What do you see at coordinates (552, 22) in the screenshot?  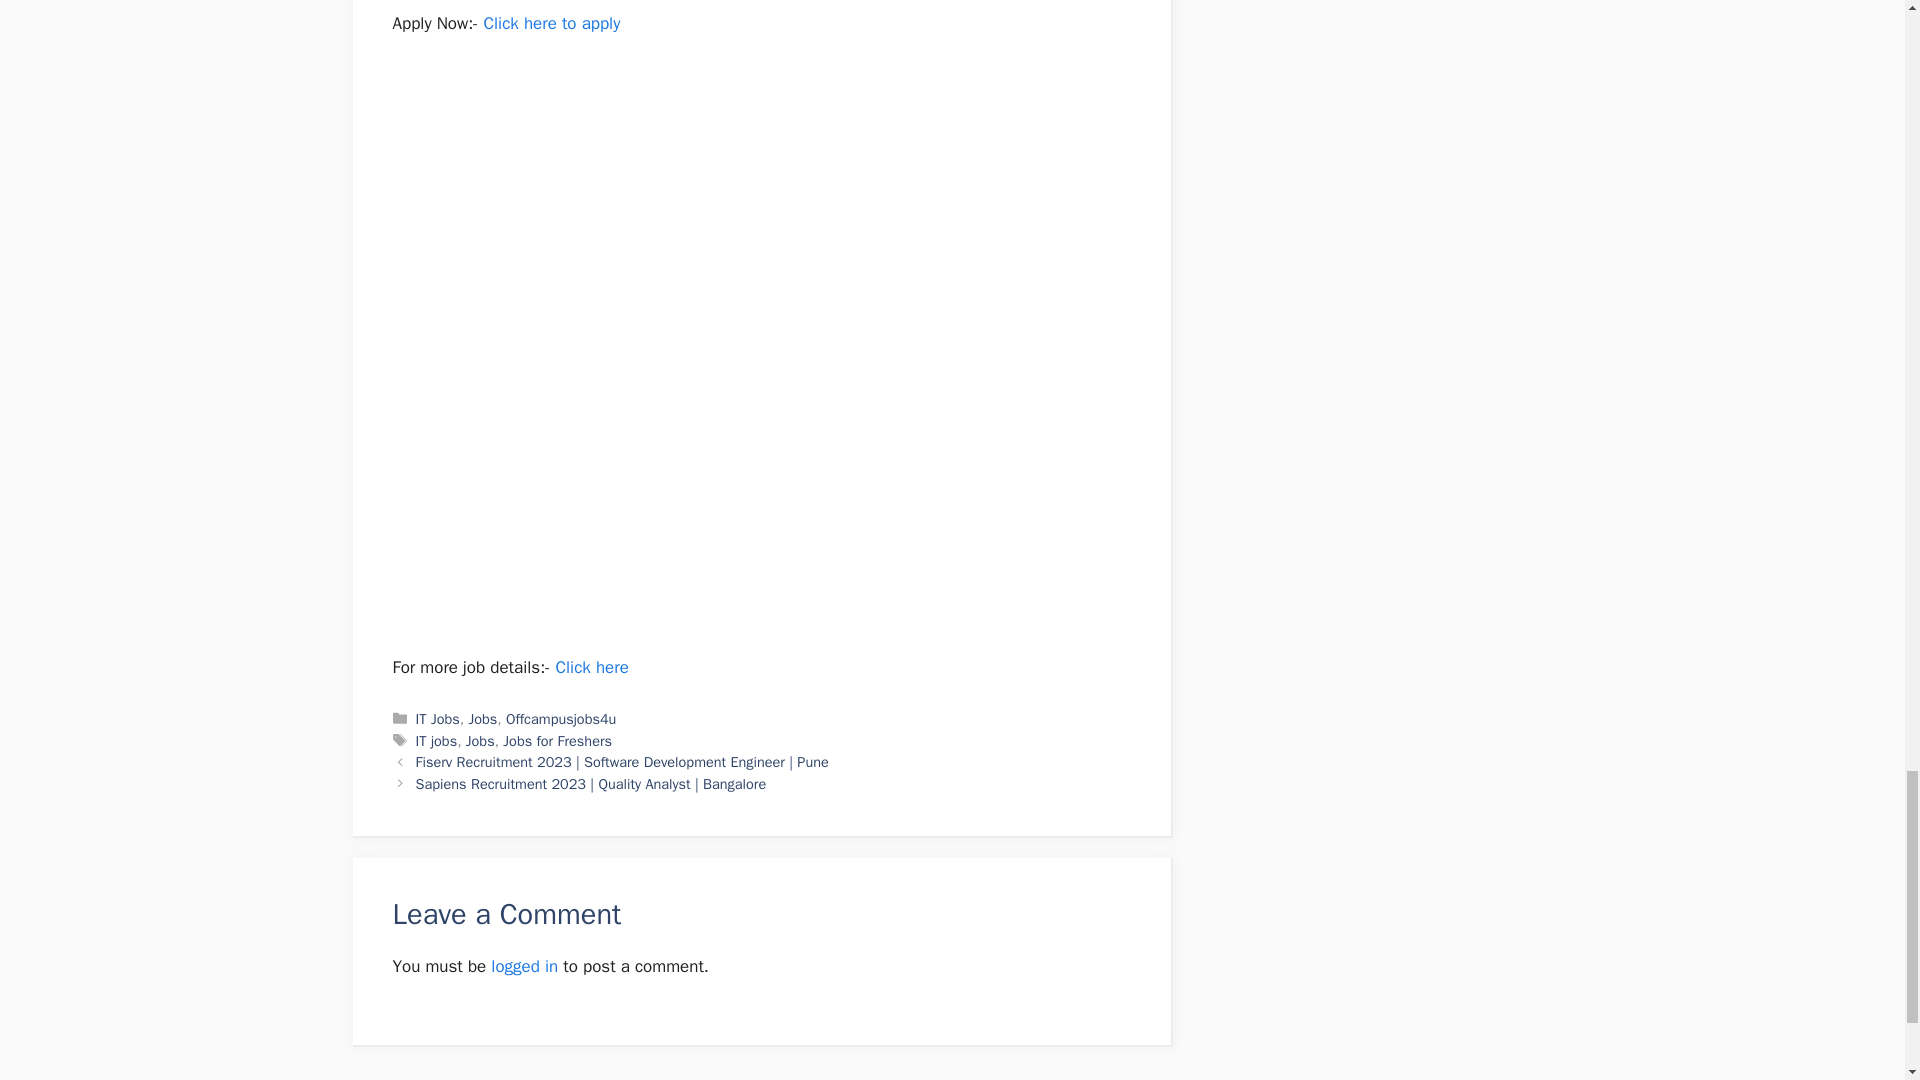 I see `Click here to apply` at bounding box center [552, 22].